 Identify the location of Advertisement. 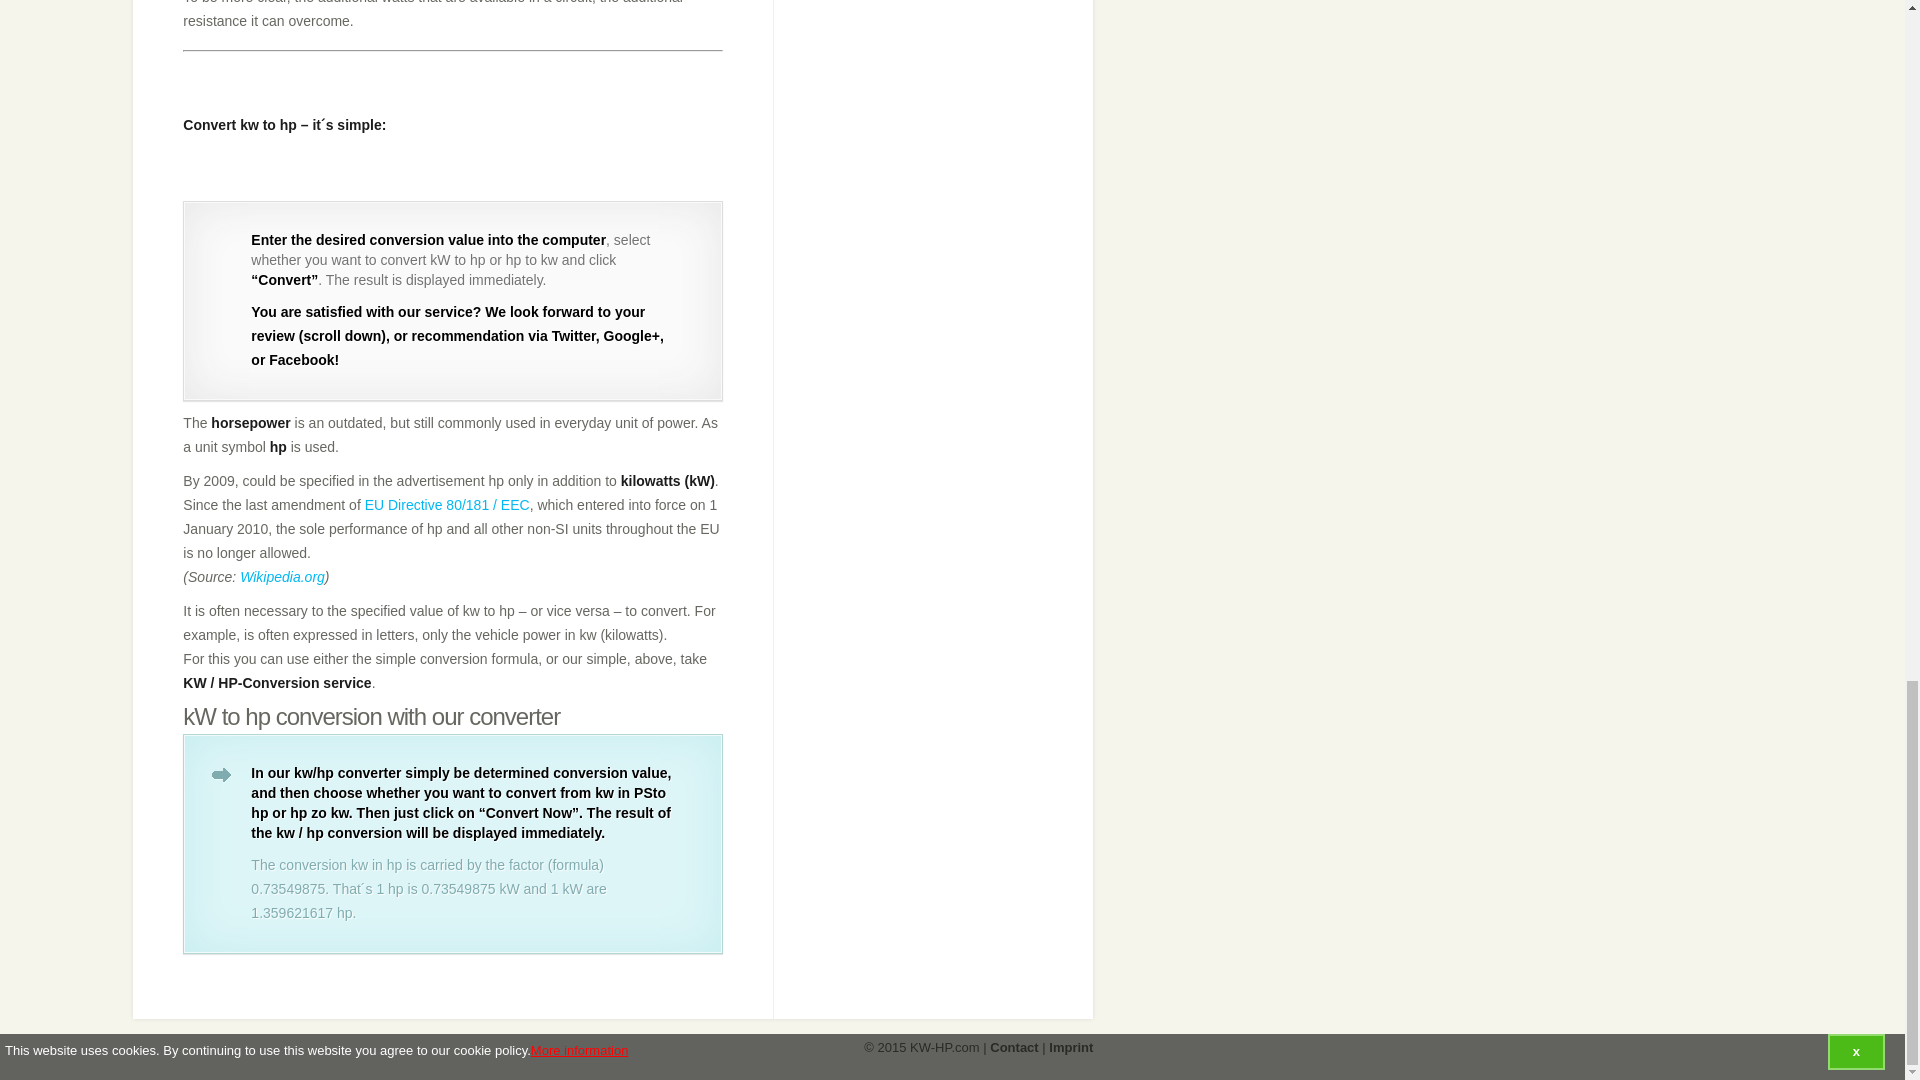
(546, 98).